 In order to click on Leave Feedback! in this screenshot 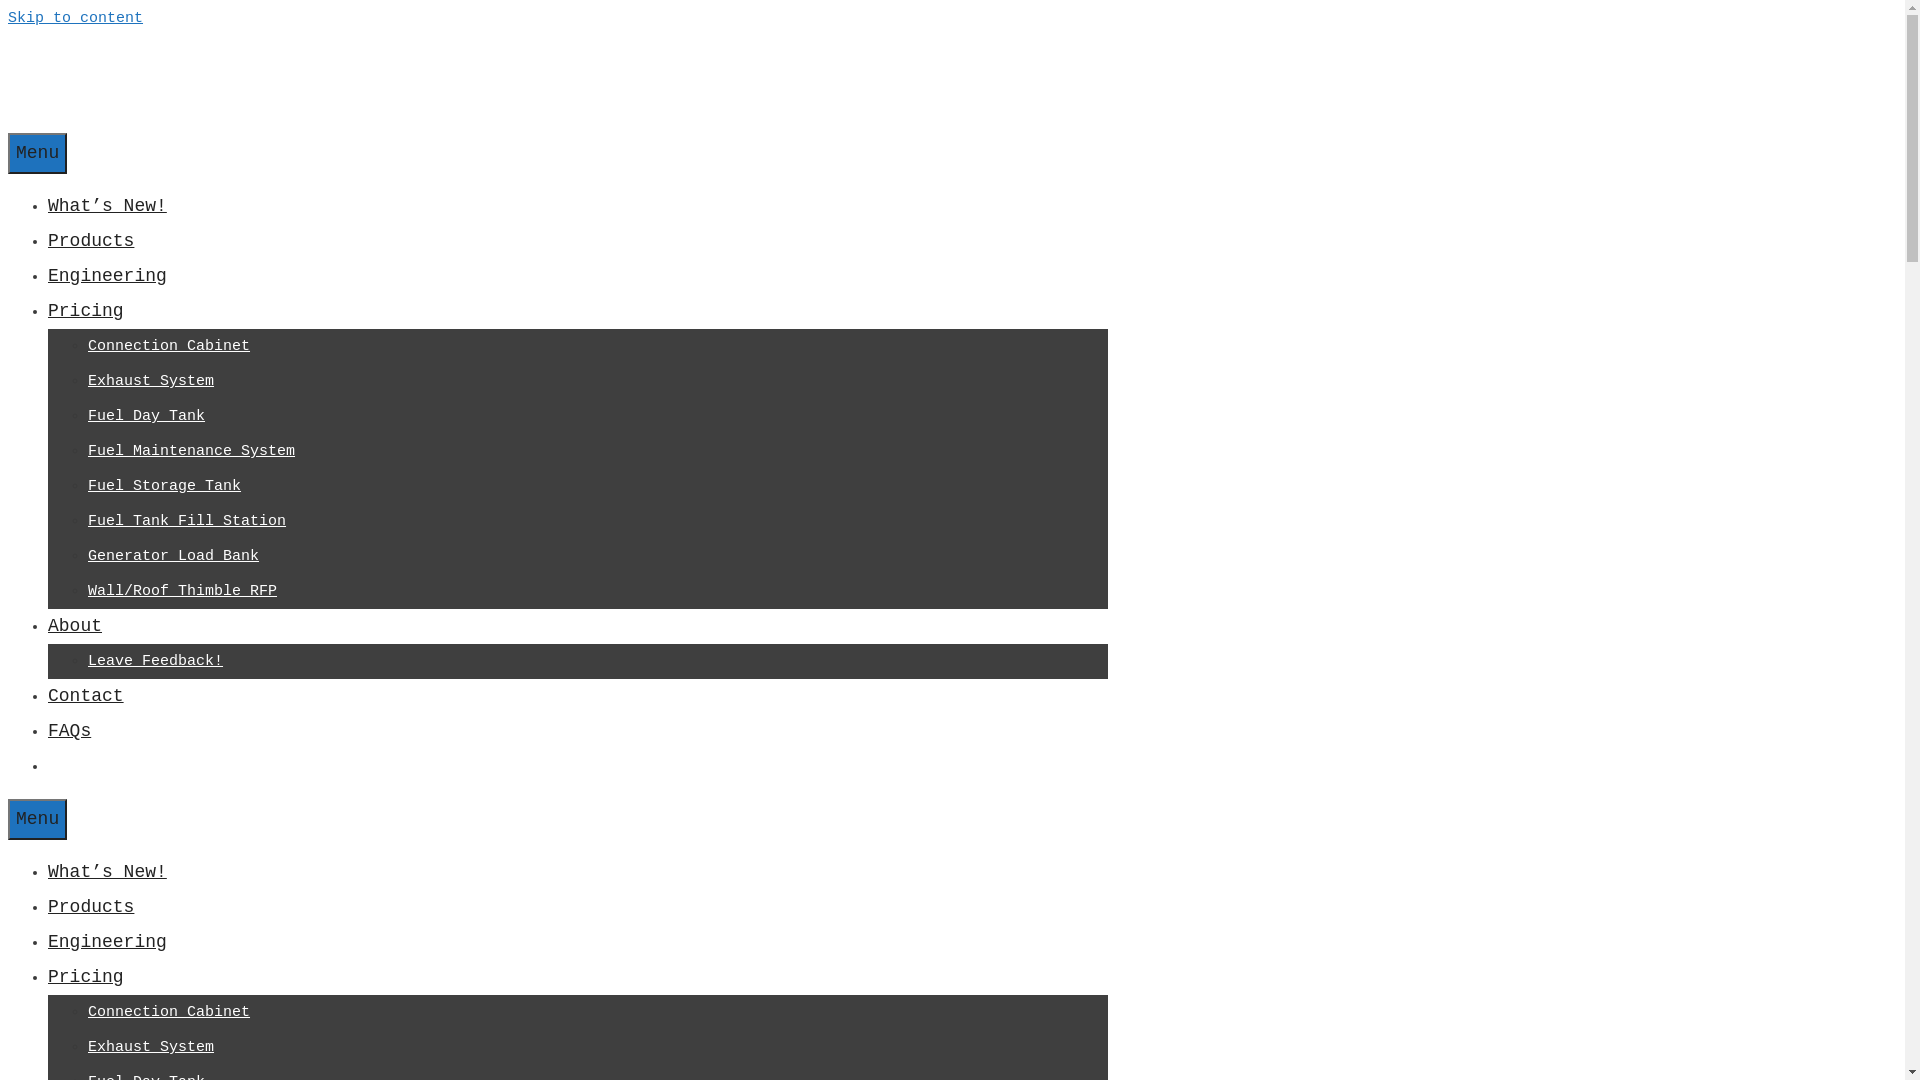, I will do `click(156, 662)`.